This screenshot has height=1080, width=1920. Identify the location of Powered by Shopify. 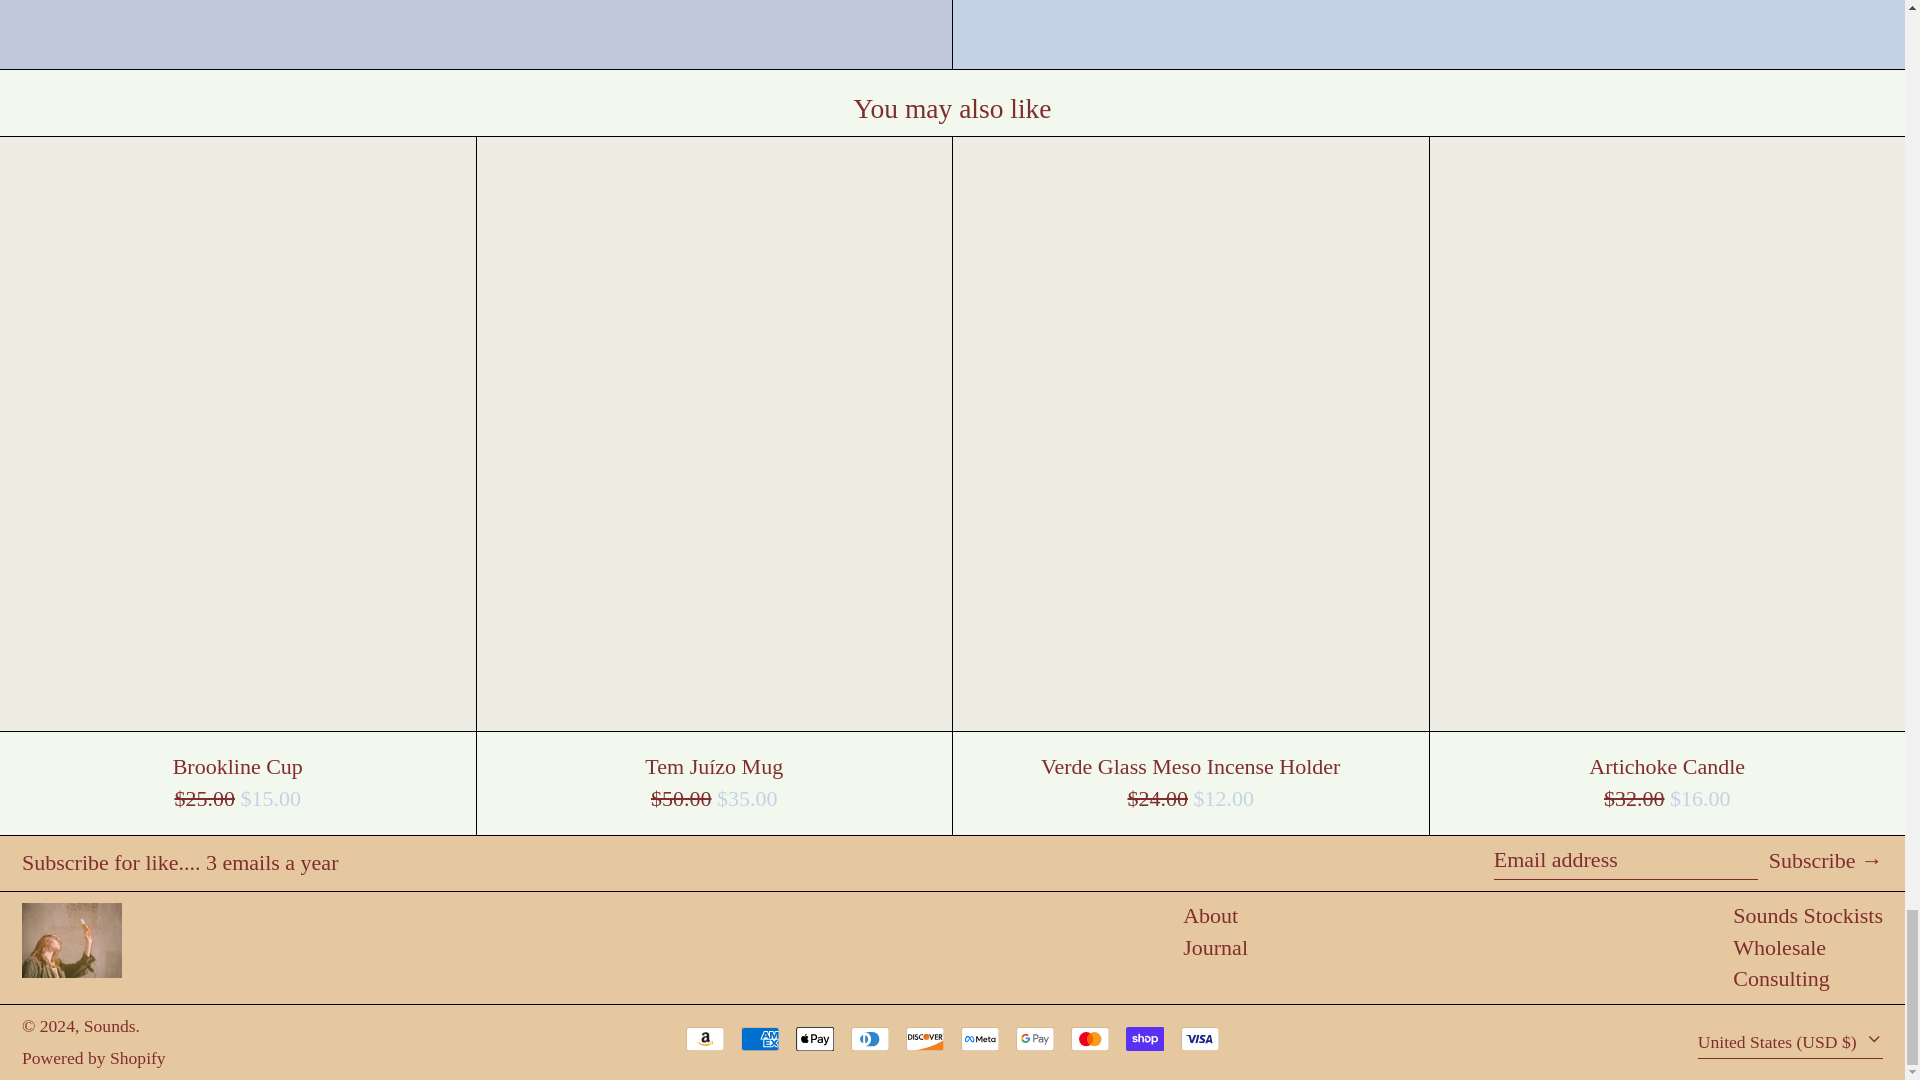
(93, 1058).